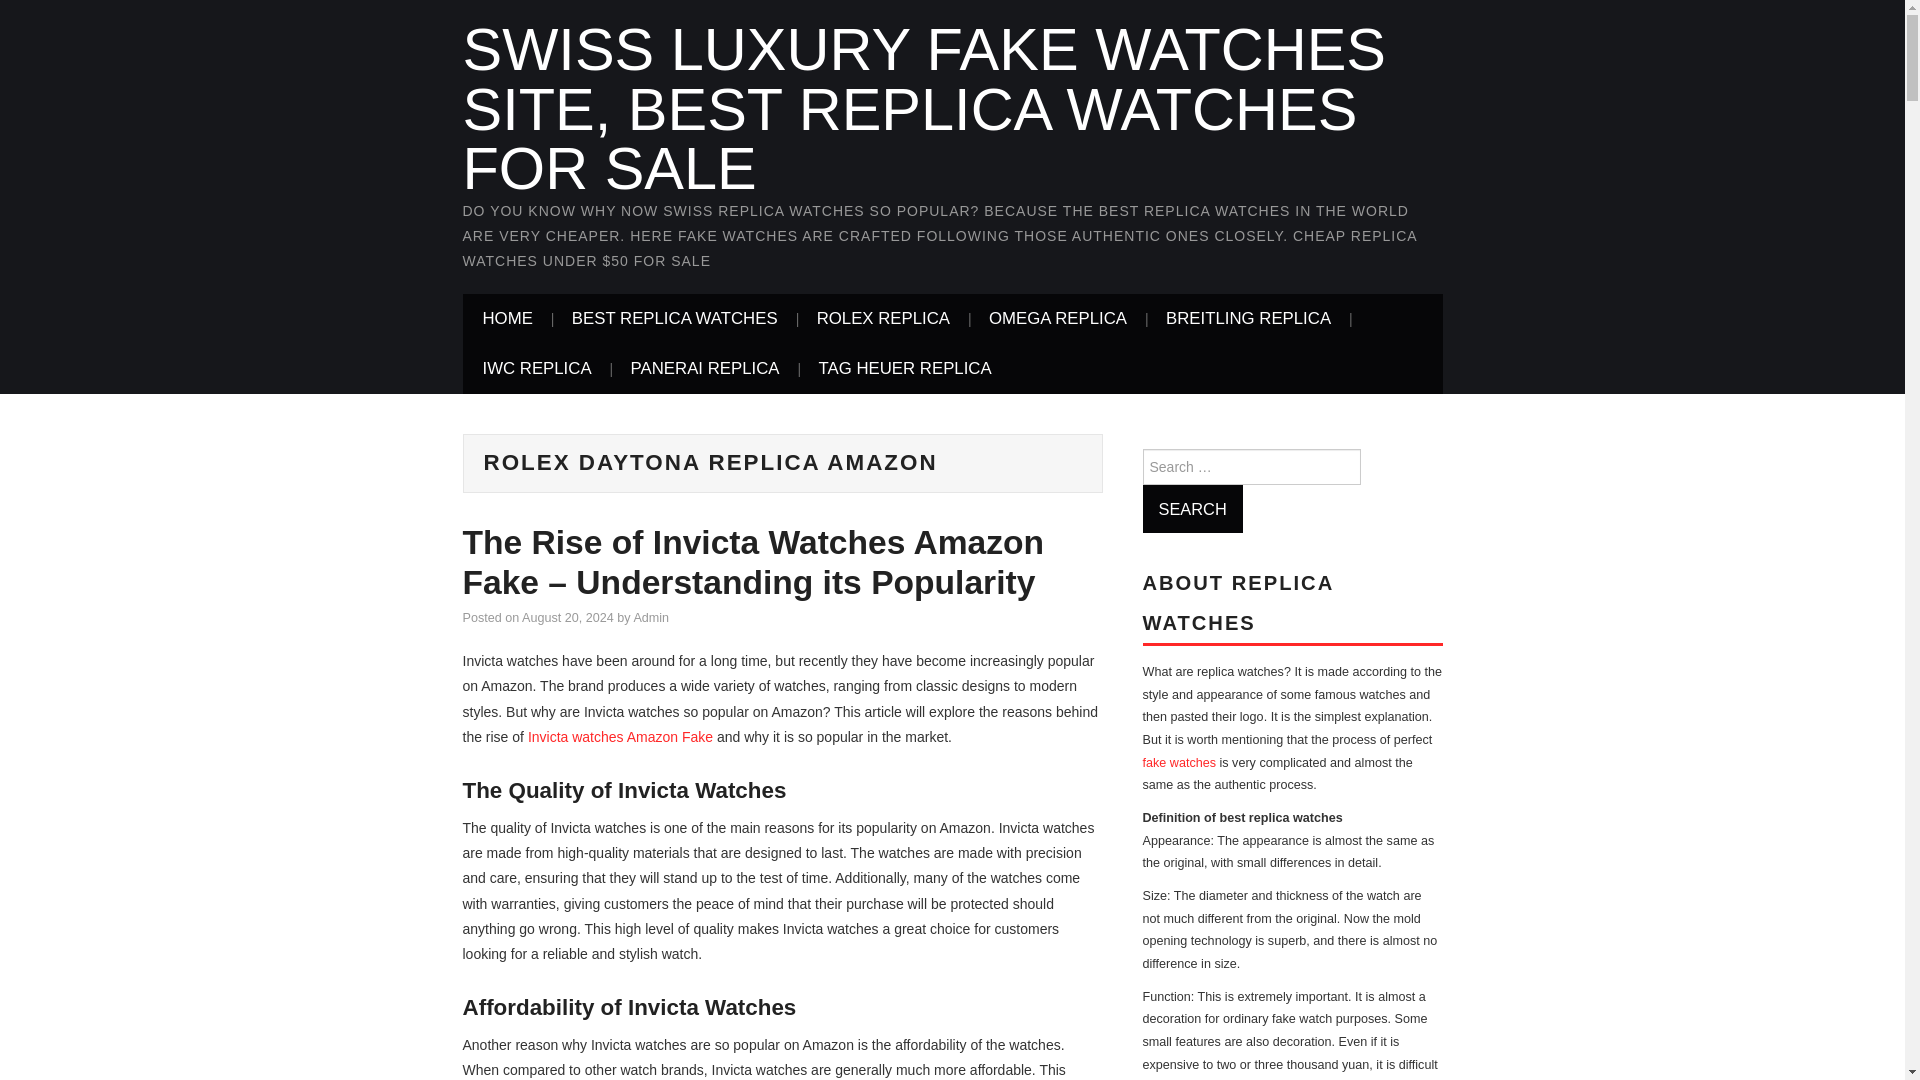 This screenshot has width=1920, height=1080. What do you see at coordinates (705, 369) in the screenshot?
I see `PANERAI REPLICA` at bounding box center [705, 369].